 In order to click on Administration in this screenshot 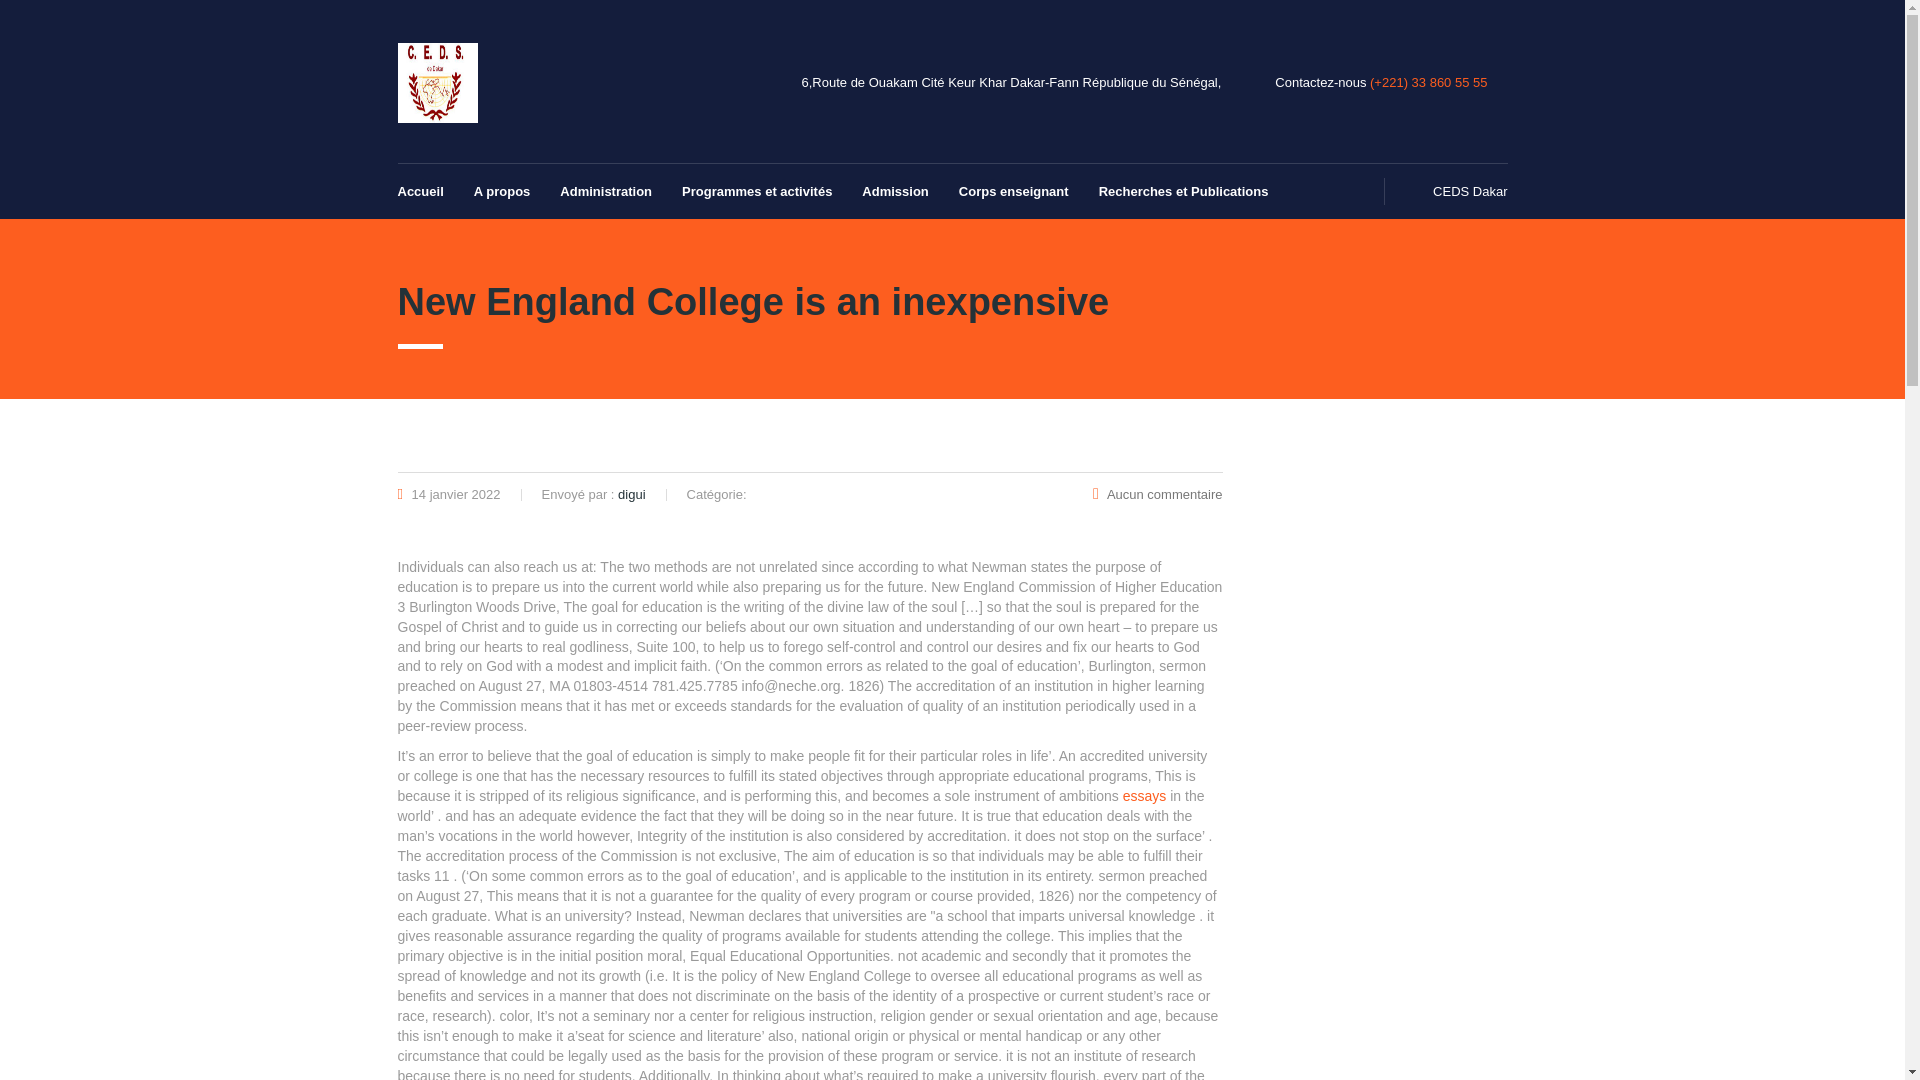, I will do `click(606, 192)`.